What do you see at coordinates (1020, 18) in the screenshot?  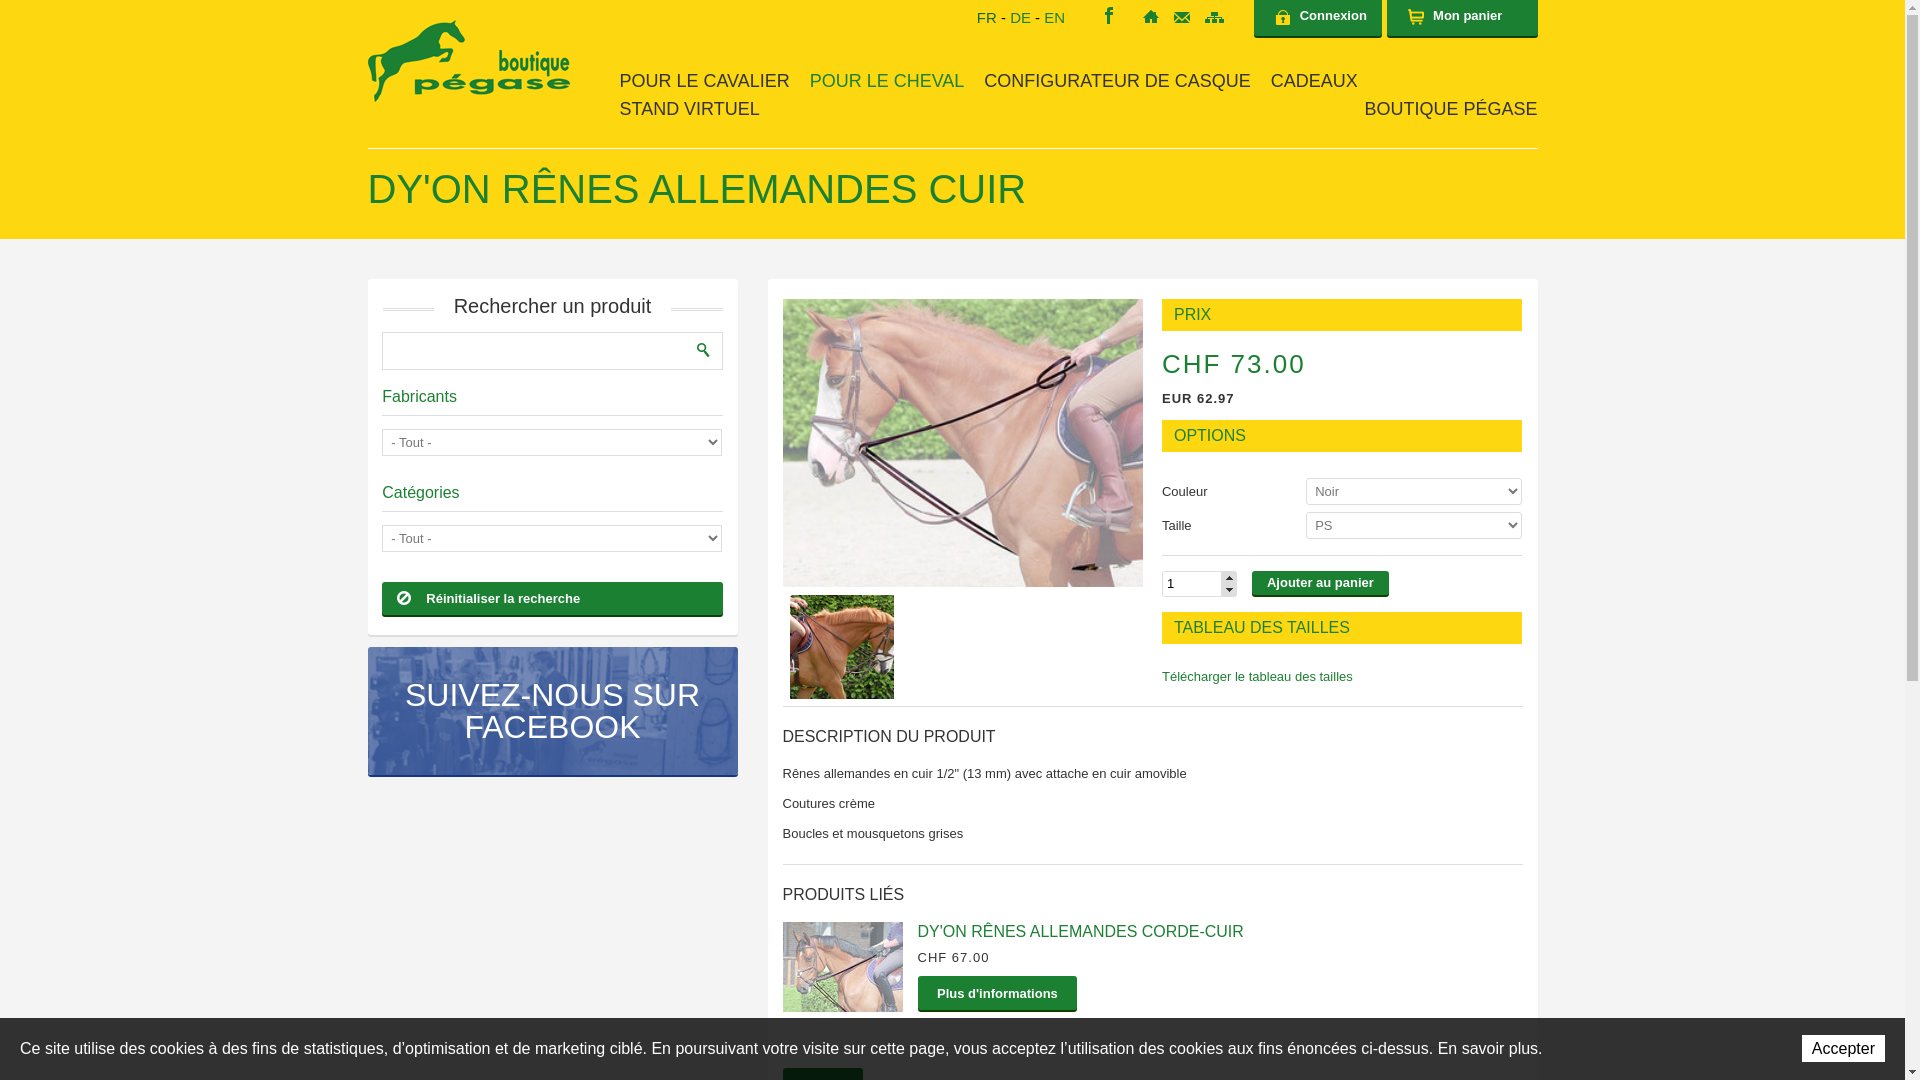 I see `DE` at bounding box center [1020, 18].